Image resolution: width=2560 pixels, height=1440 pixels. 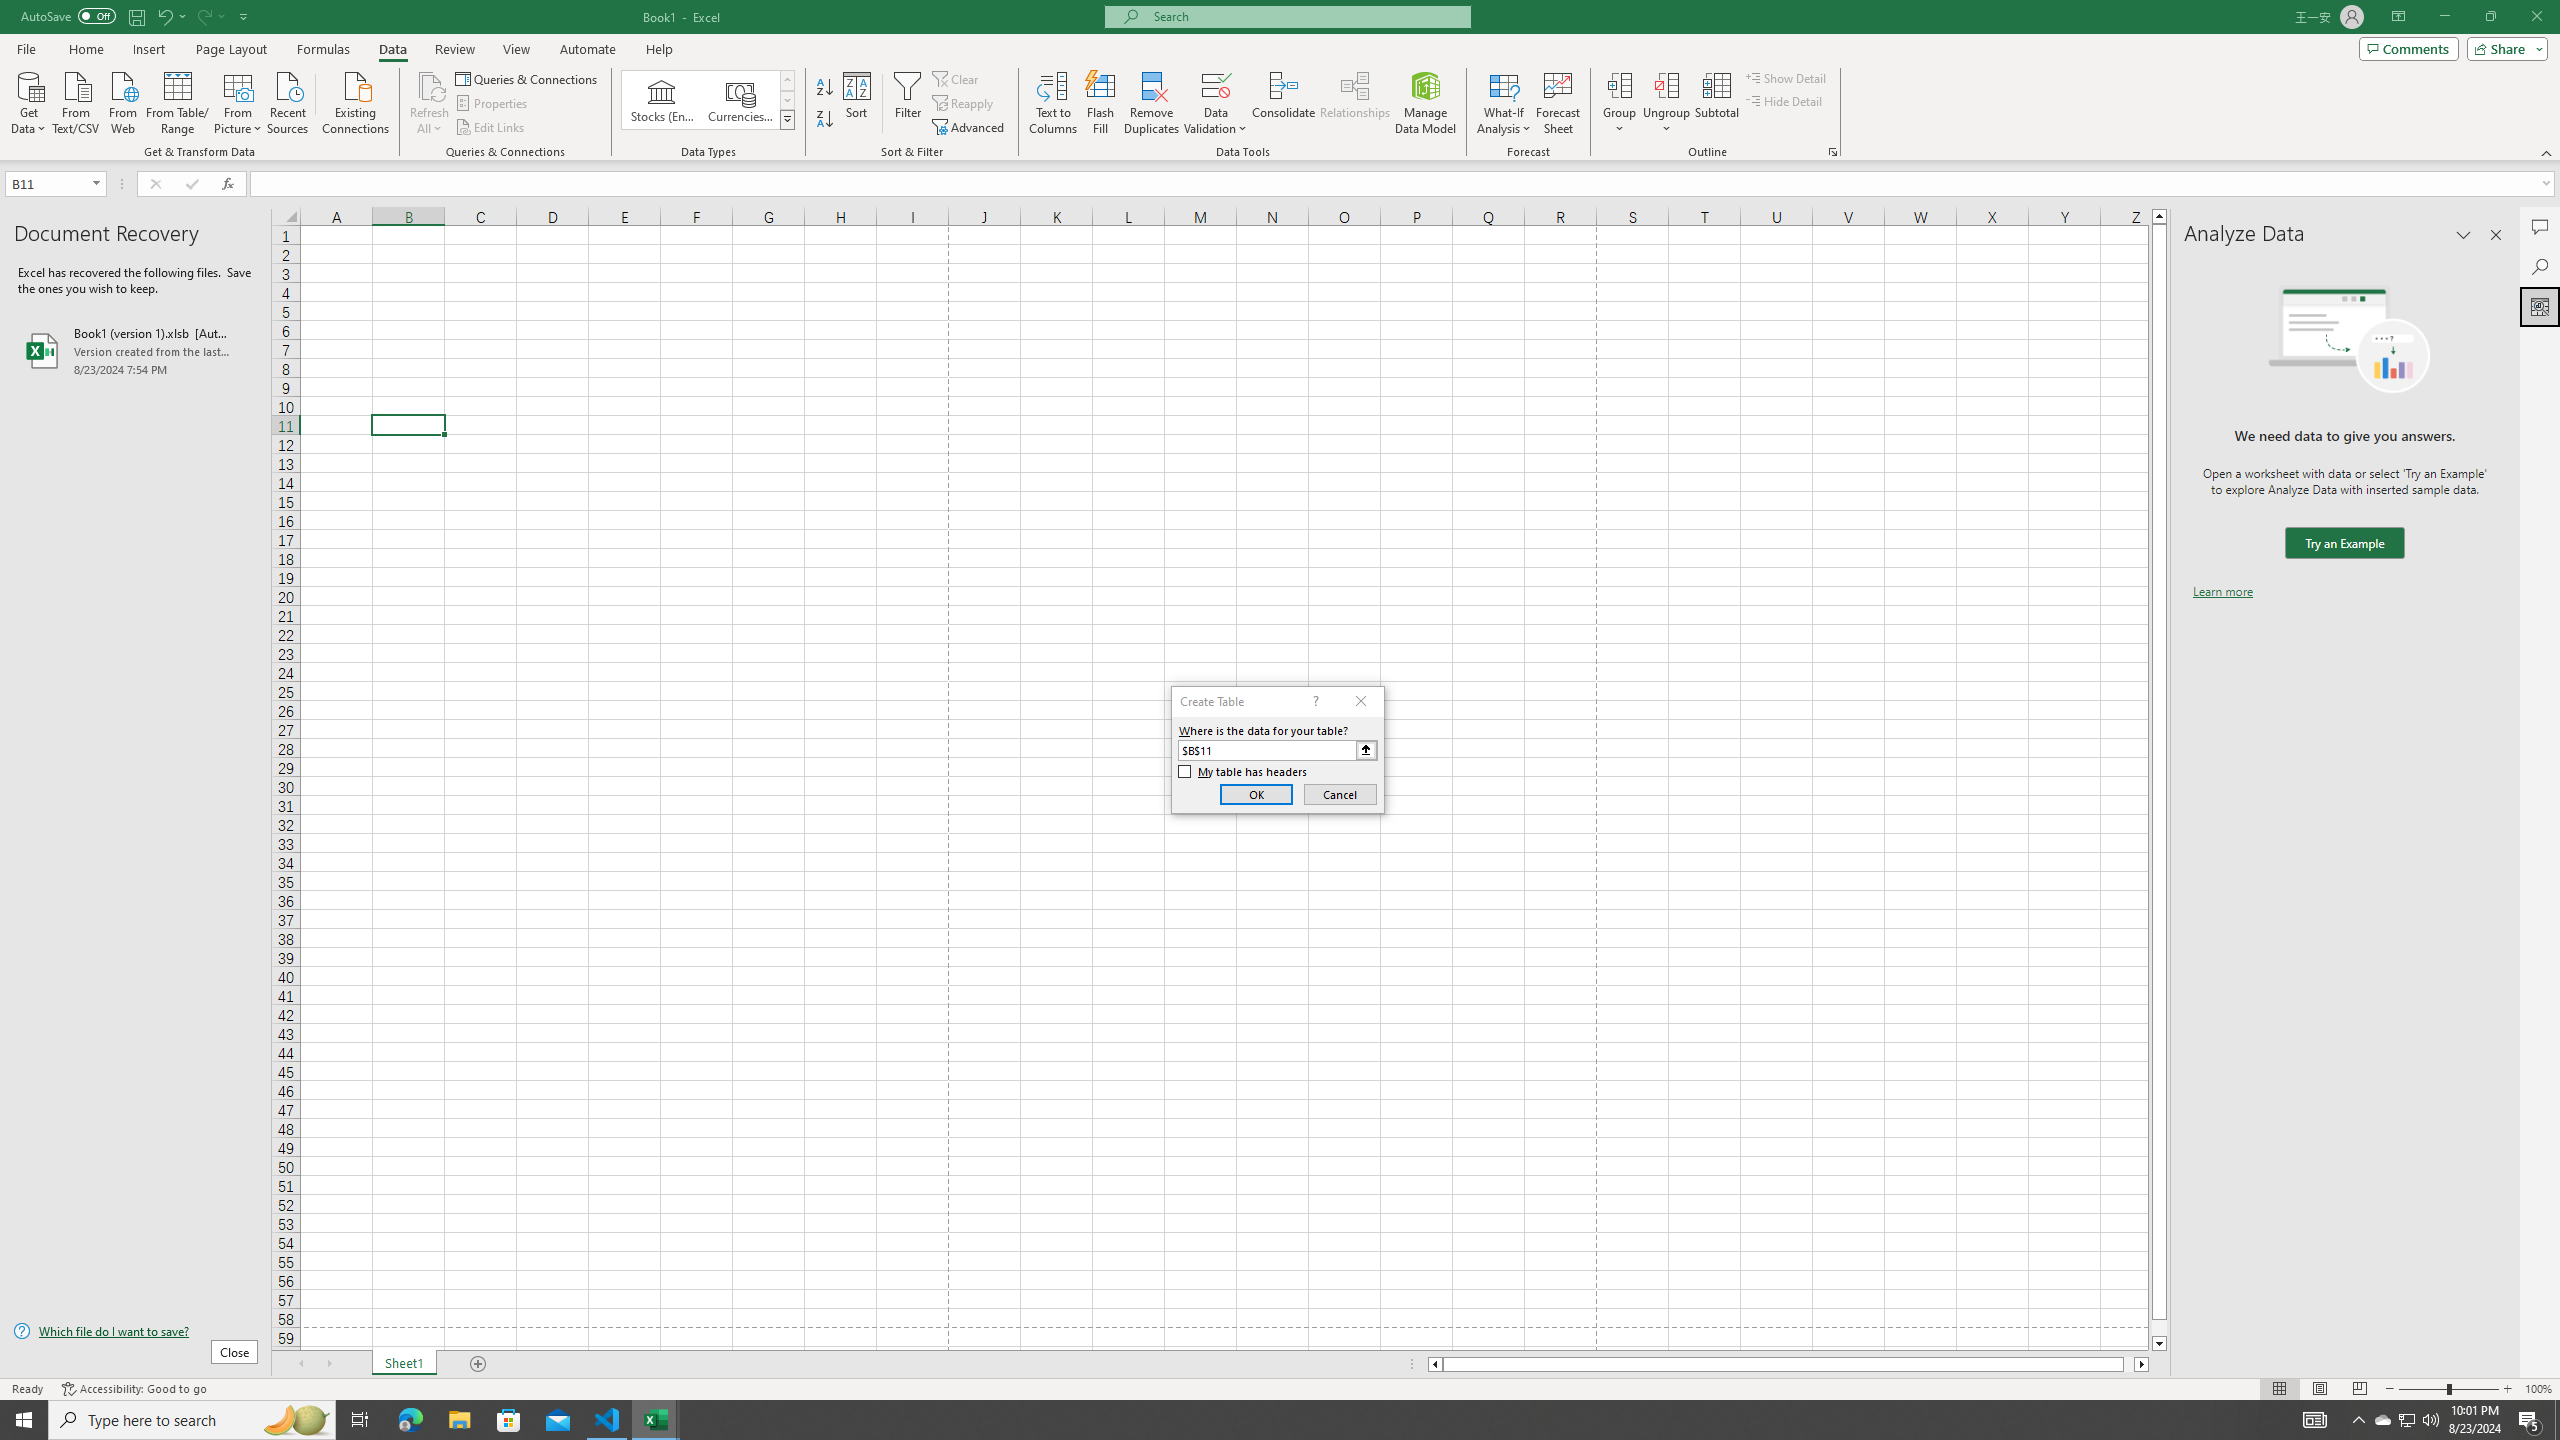 I want to click on Advanced..., so click(x=970, y=128).